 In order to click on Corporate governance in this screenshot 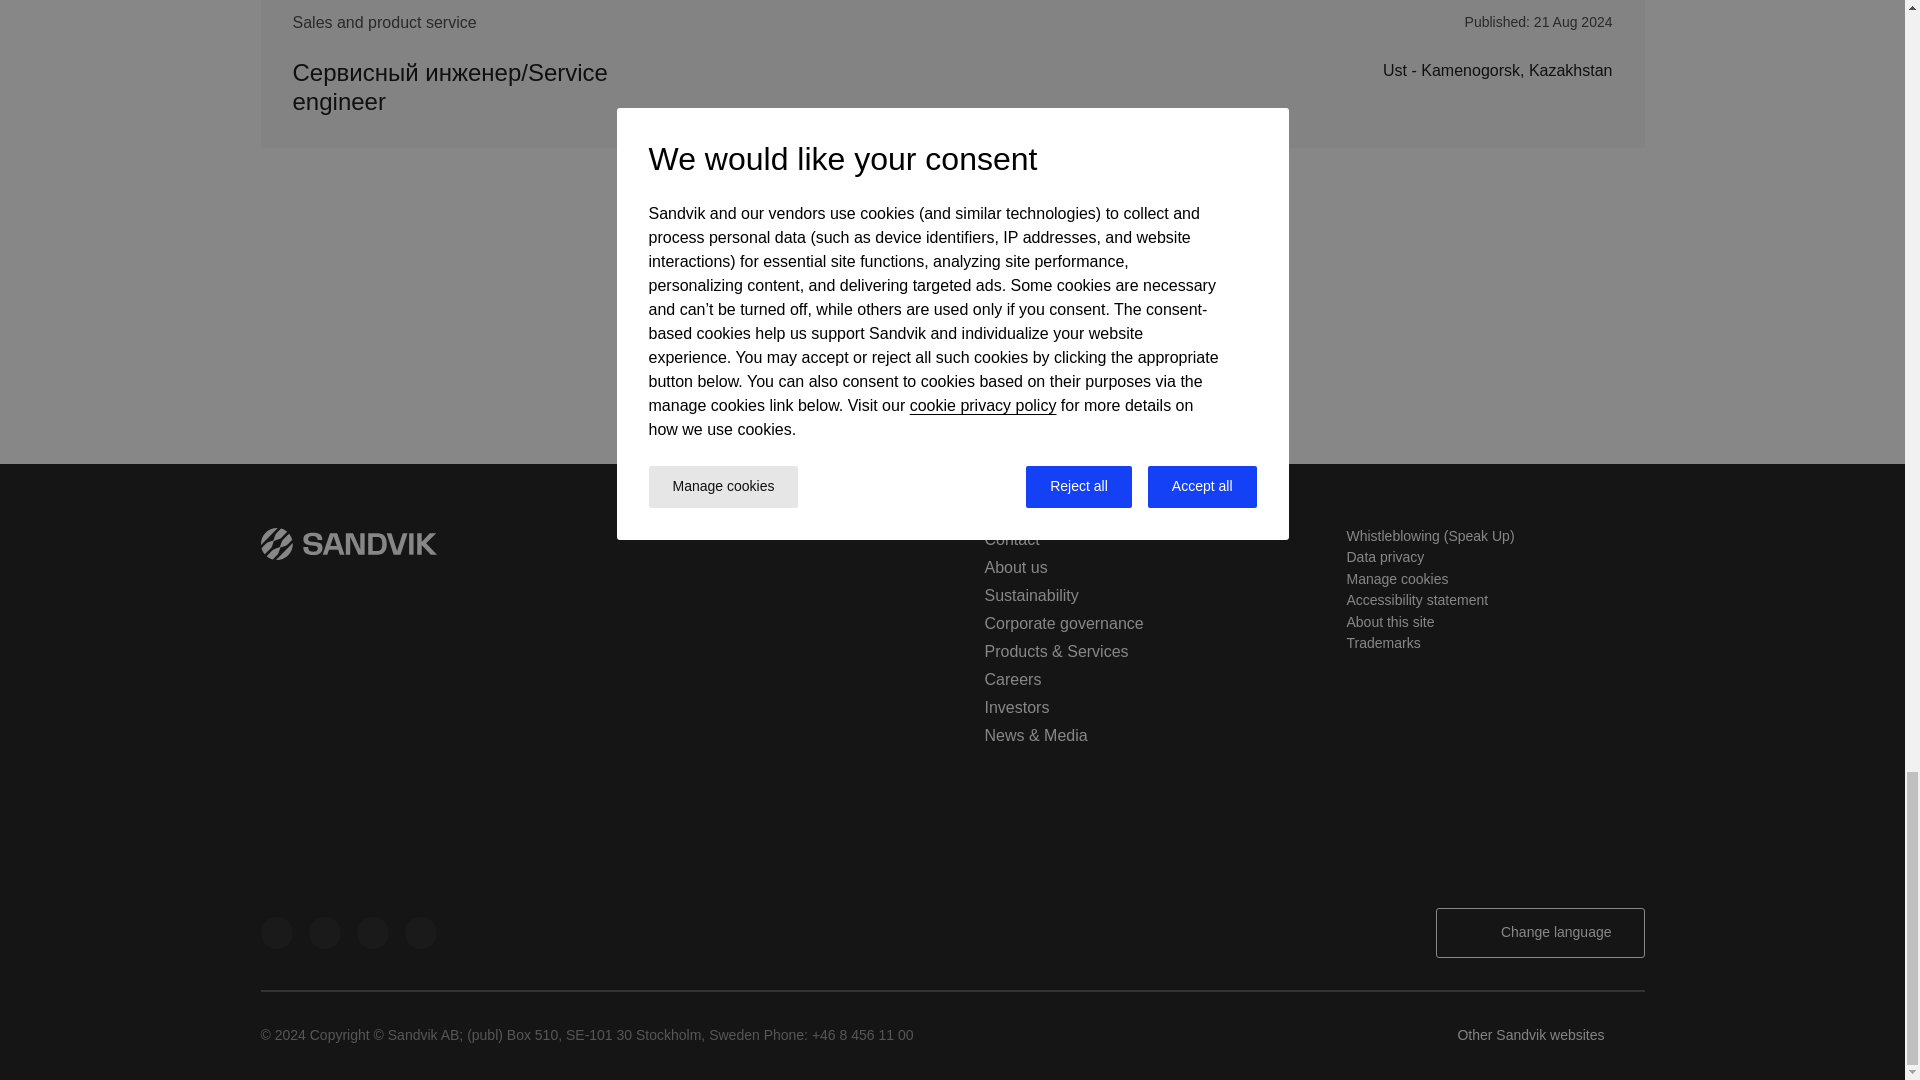, I will do `click(1062, 622)`.